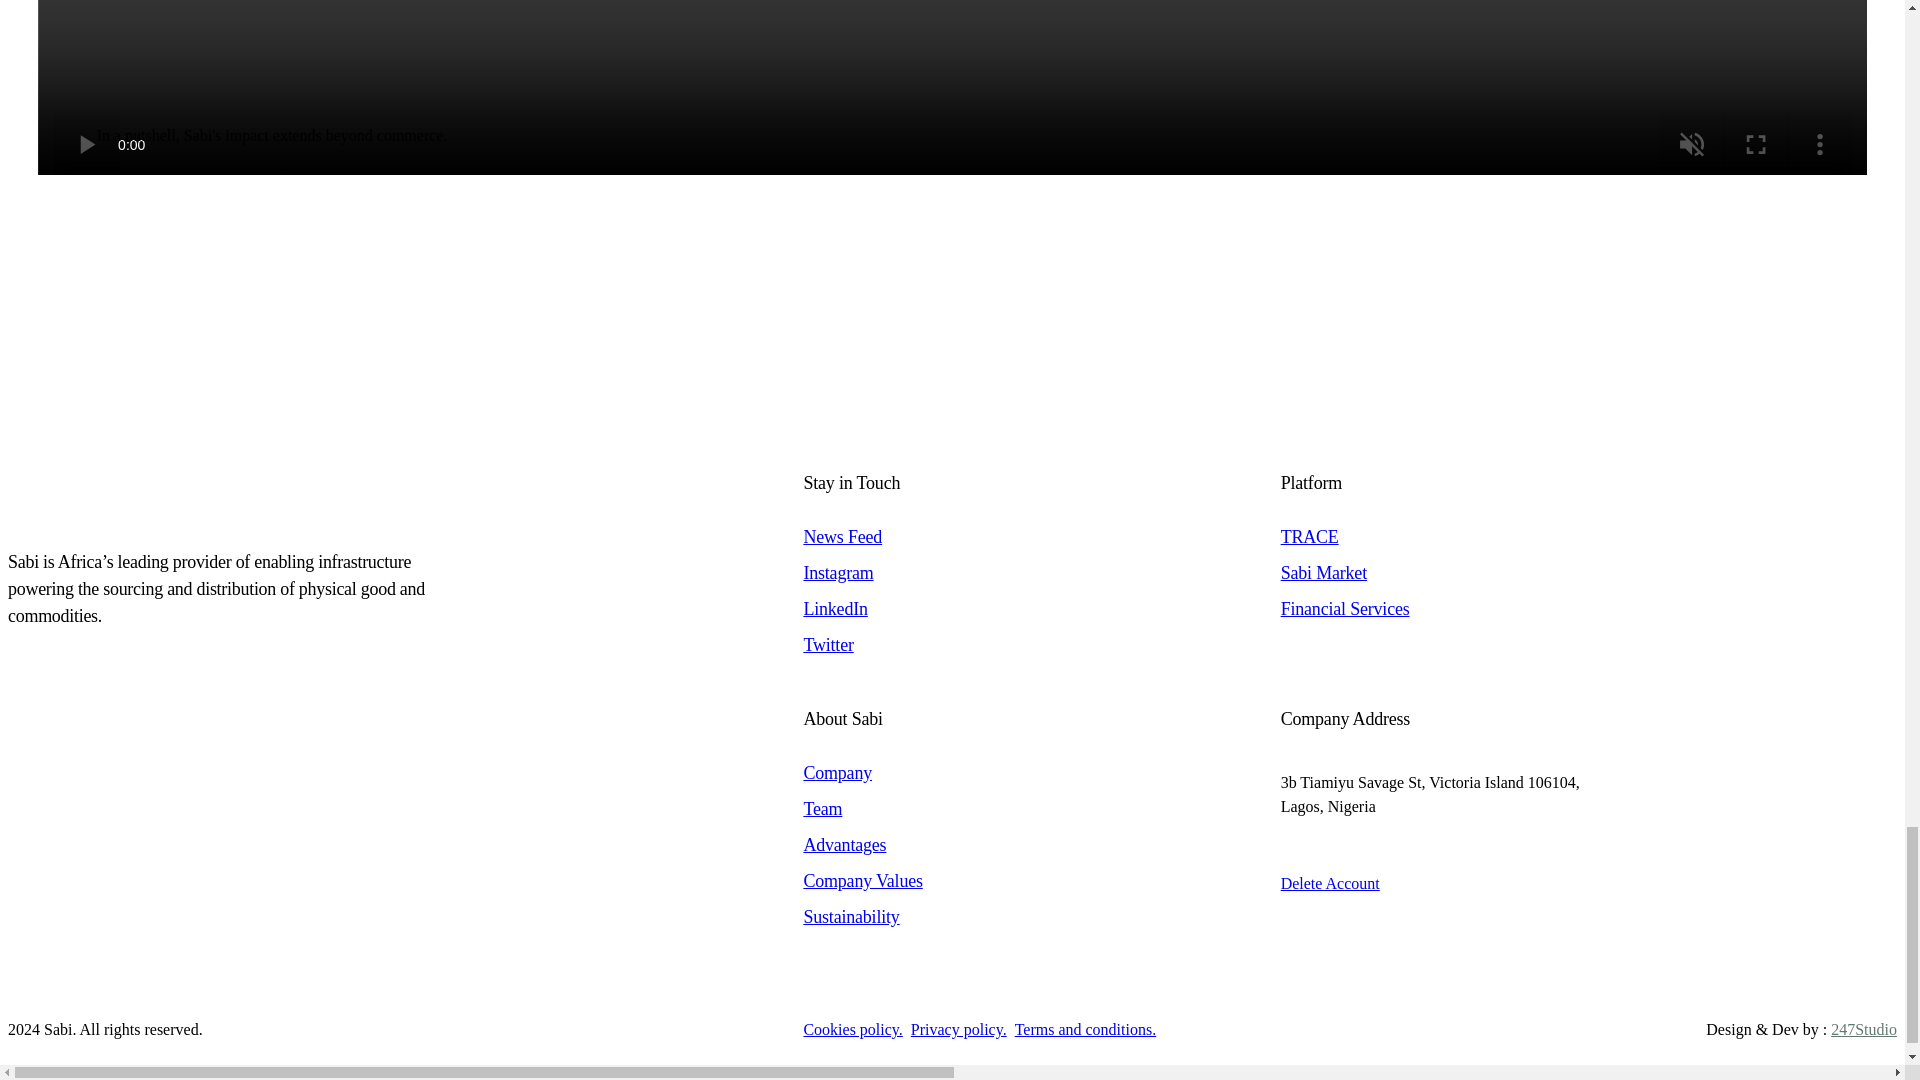  What do you see at coordinates (951, 608) in the screenshot?
I see `LinkedIn` at bounding box center [951, 608].